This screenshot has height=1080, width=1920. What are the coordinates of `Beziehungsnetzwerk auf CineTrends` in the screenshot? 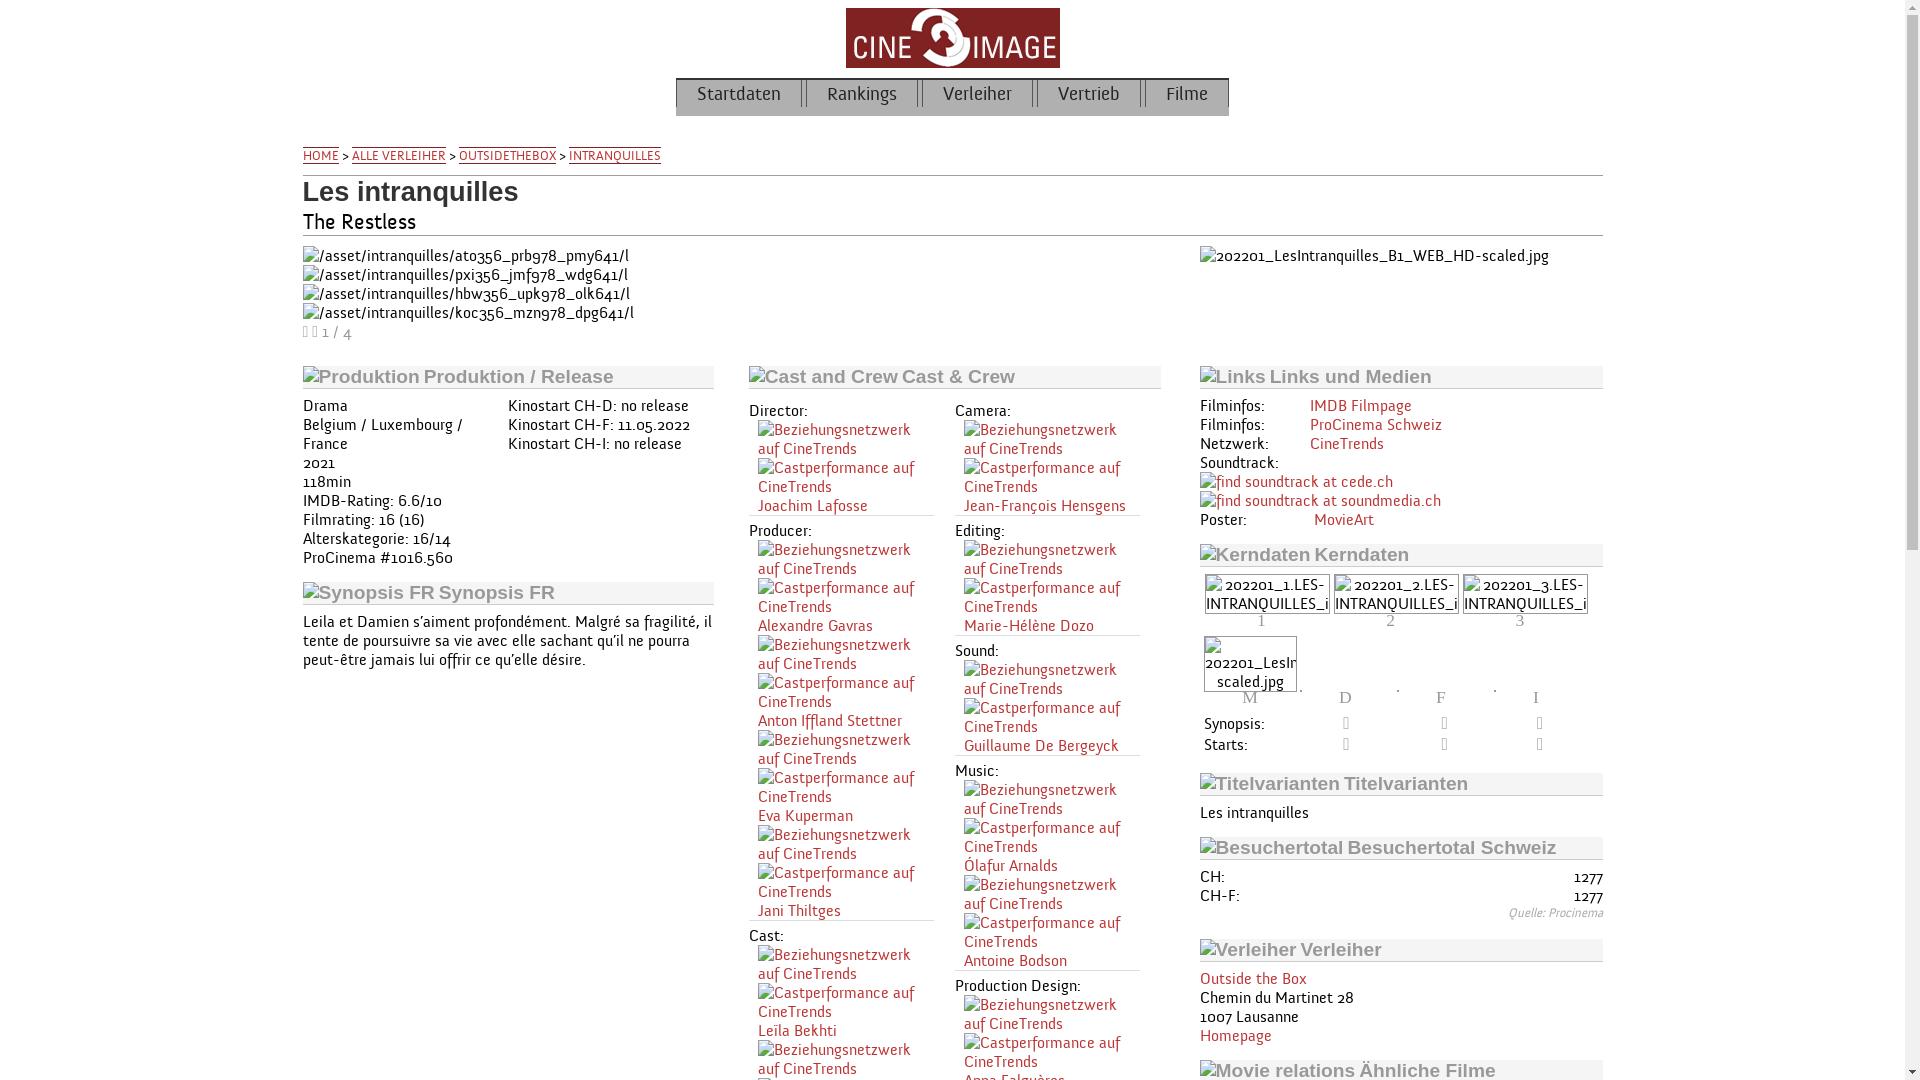 It's located at (1052, 799).